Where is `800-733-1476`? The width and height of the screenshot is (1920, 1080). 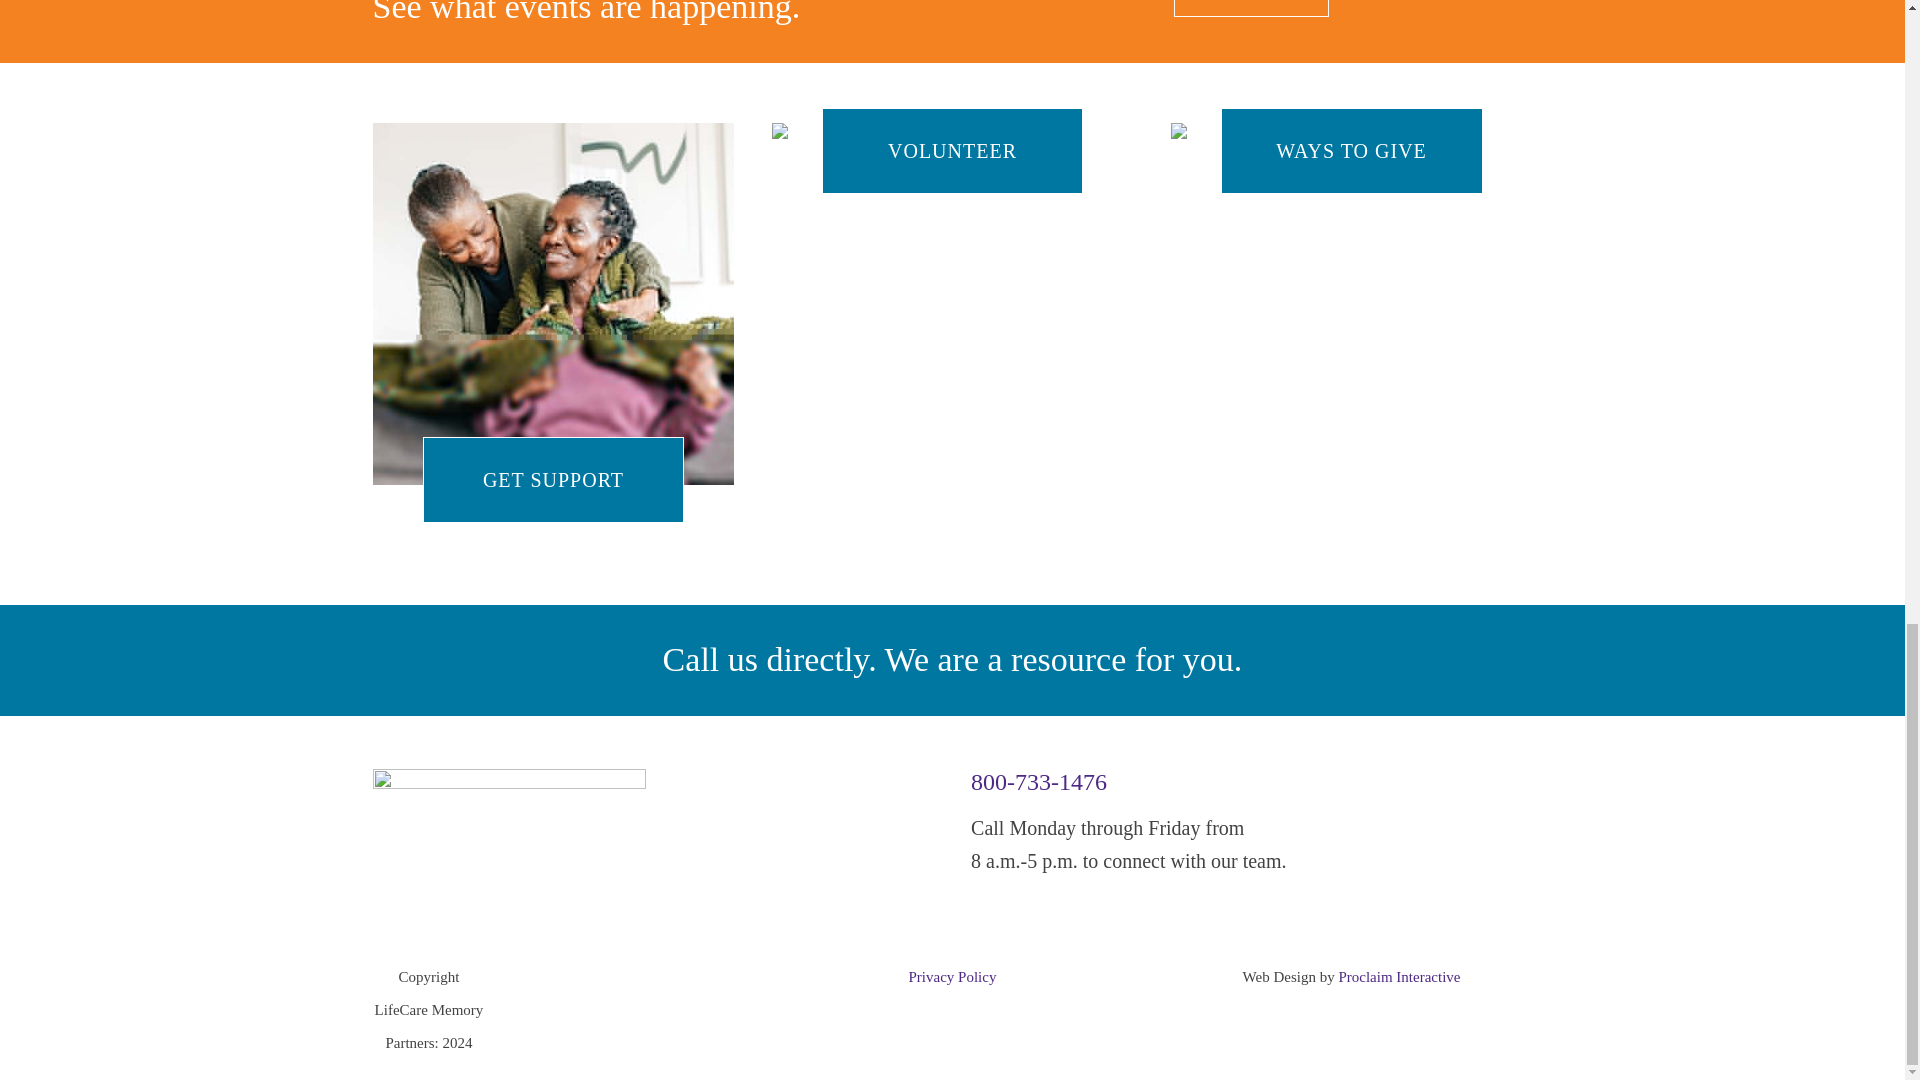 800-733-1476 is located at coordinates (1039, 781).